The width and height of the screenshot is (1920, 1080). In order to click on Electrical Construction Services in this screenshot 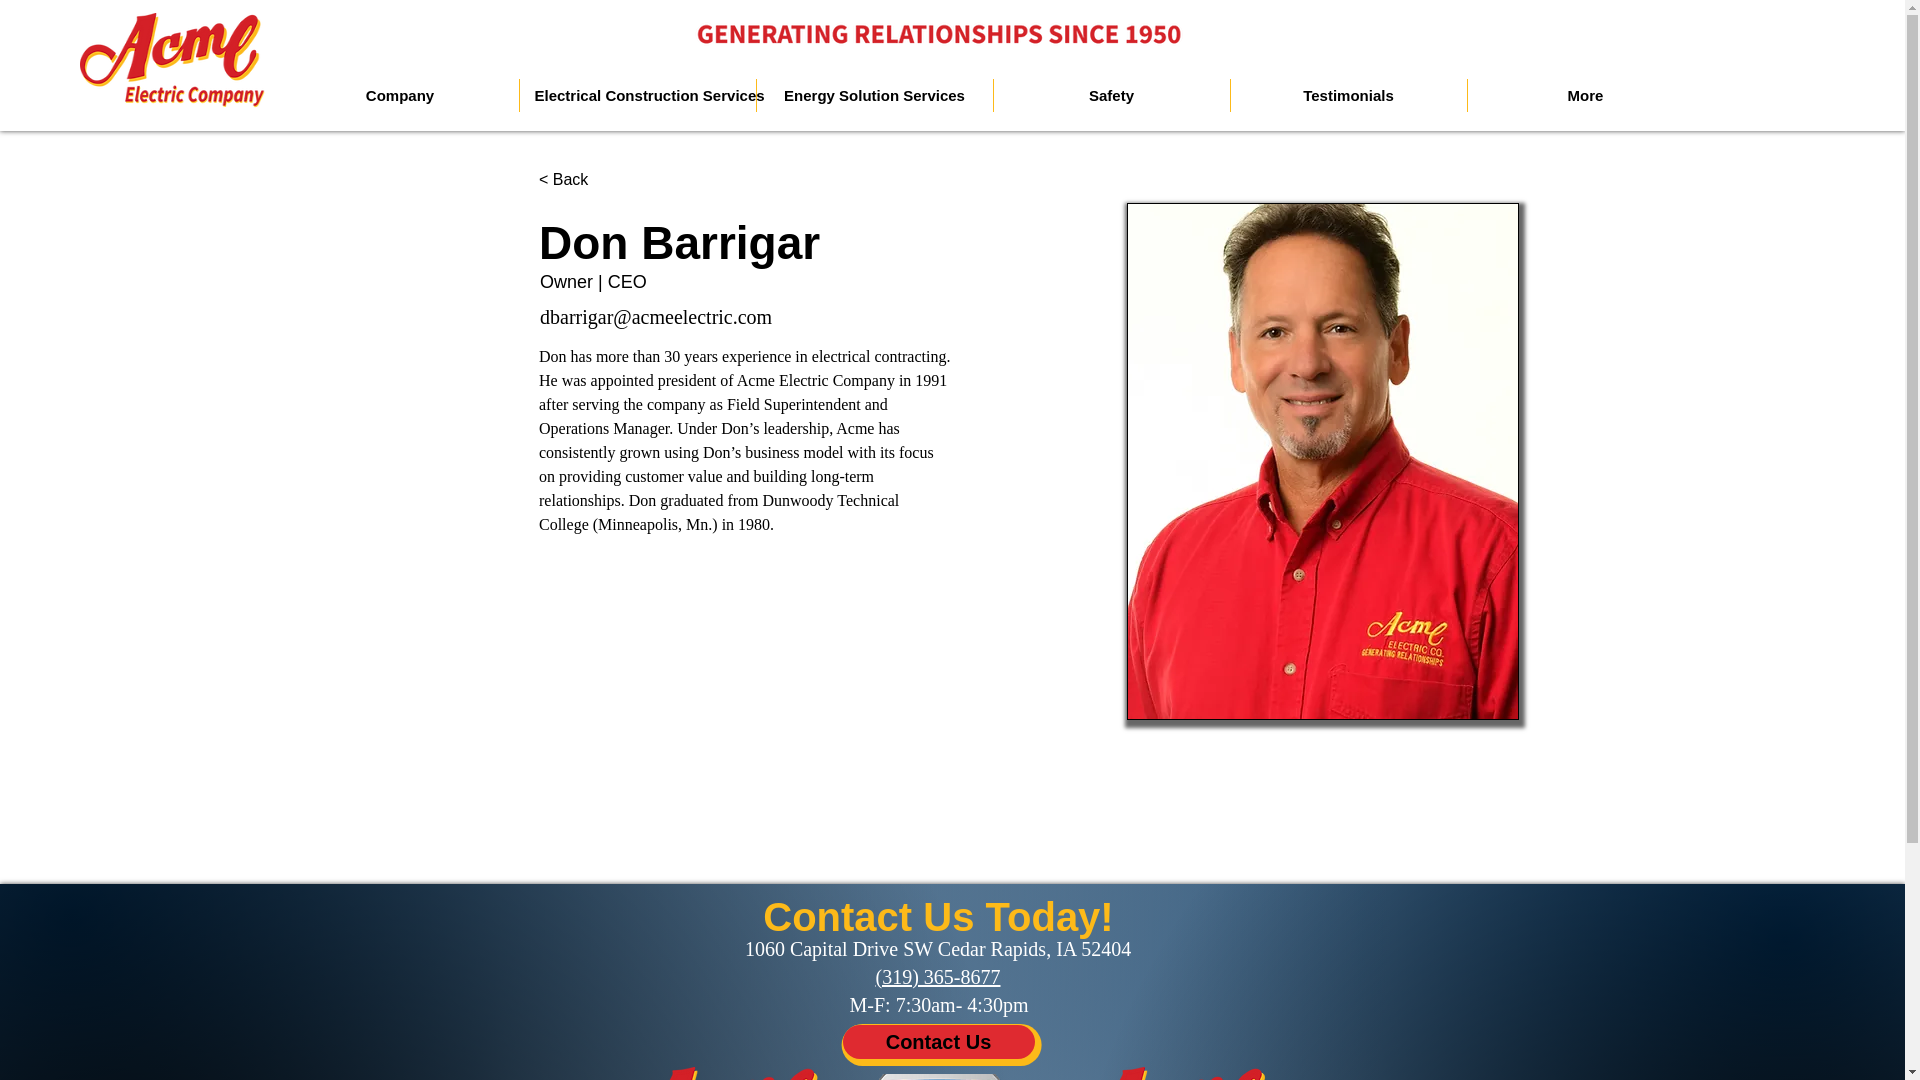, I will do `click(636, 95)`.